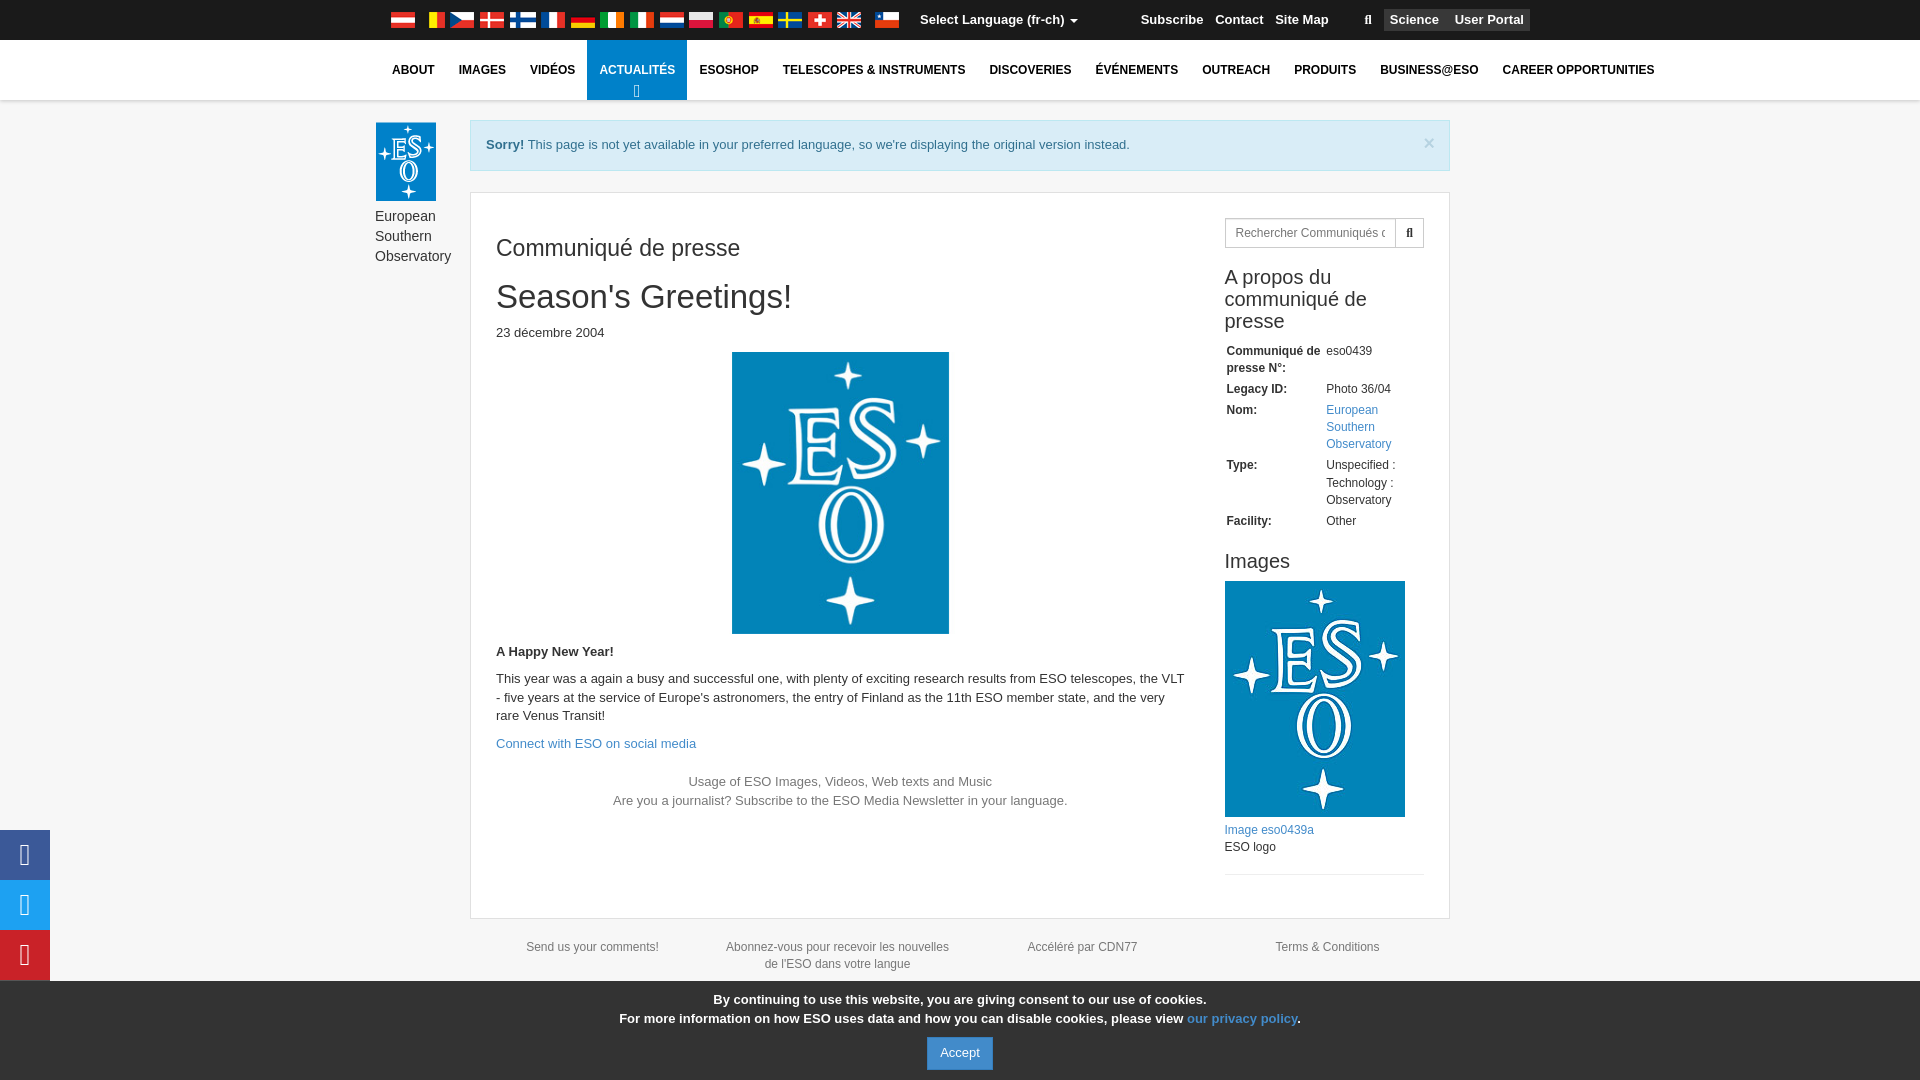 The height and width of the screenshot is (1080, 1920). Describe the element at coordinates (1490, 20) in the screenshot. I see `User Portal` at that location.